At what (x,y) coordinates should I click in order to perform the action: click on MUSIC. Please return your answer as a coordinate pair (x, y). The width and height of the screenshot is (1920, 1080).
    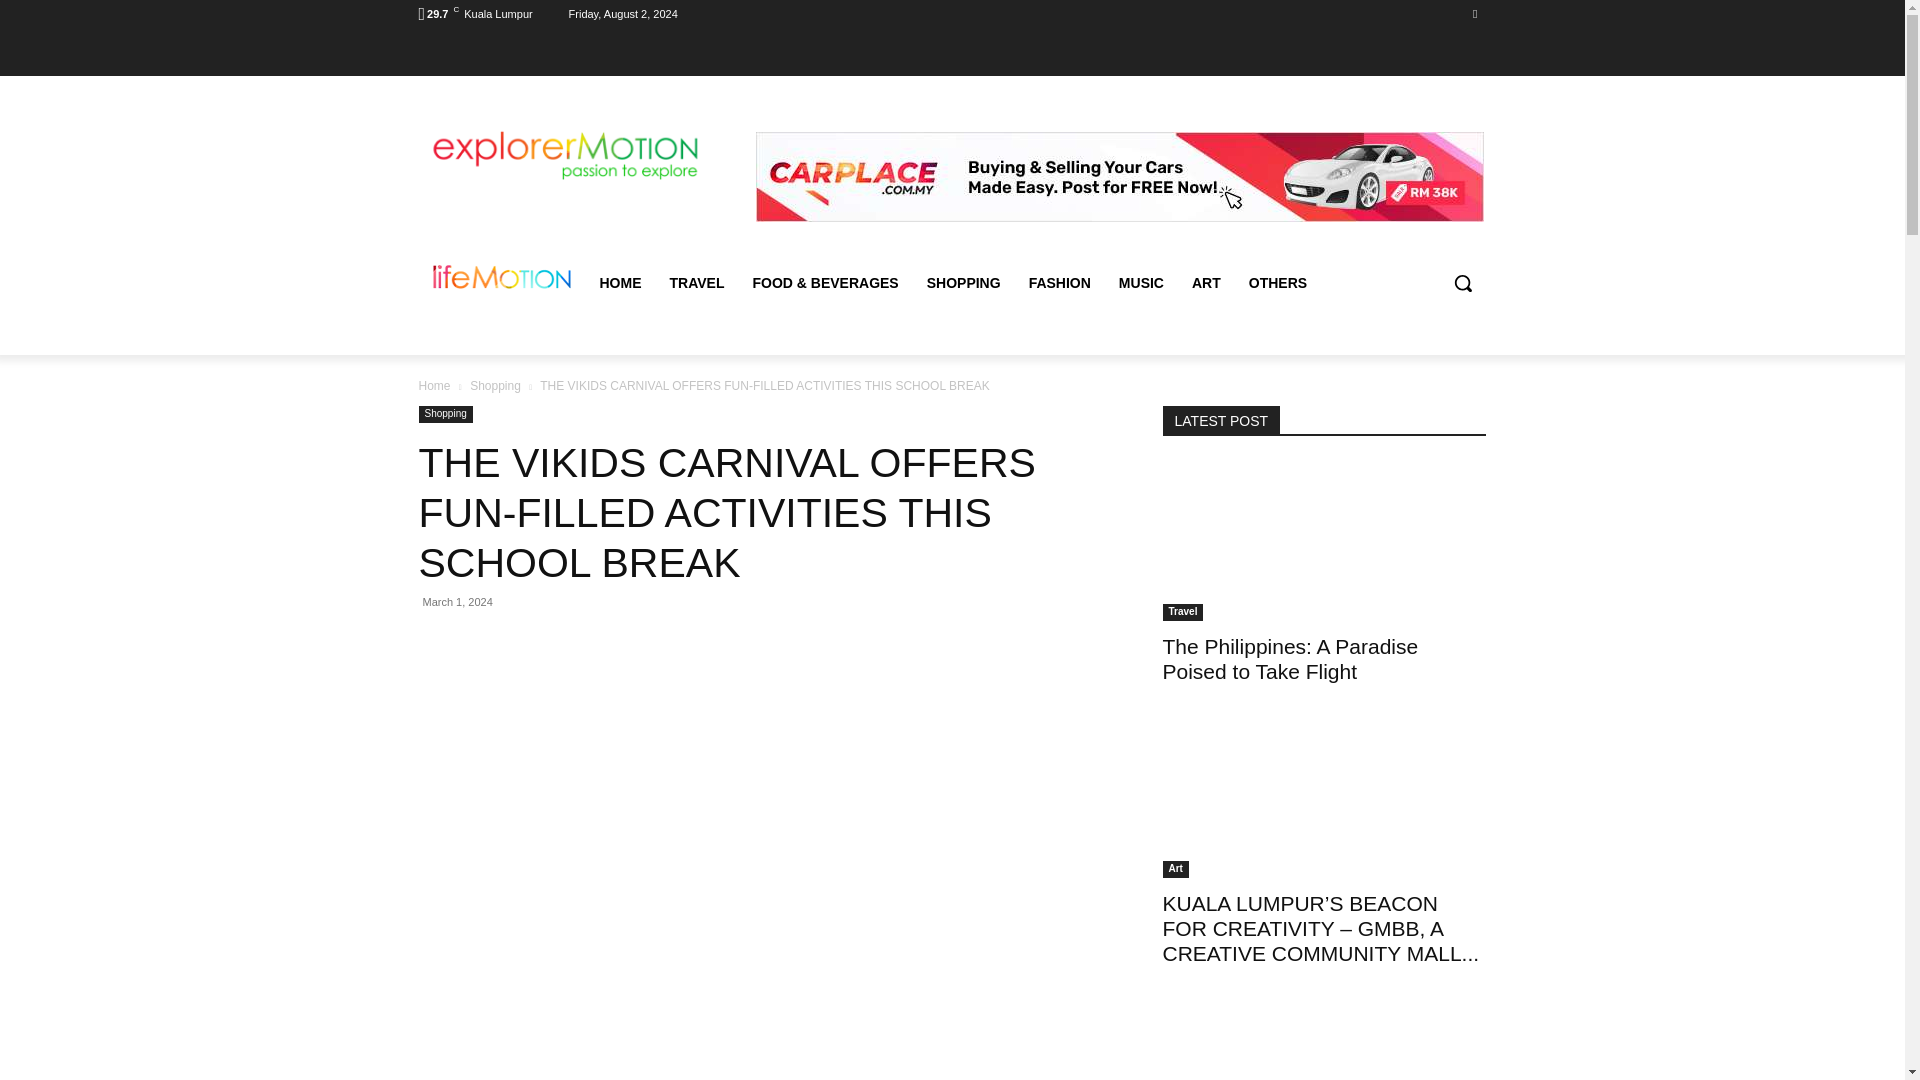
    Looking at the image, I should click on (1142, 282).